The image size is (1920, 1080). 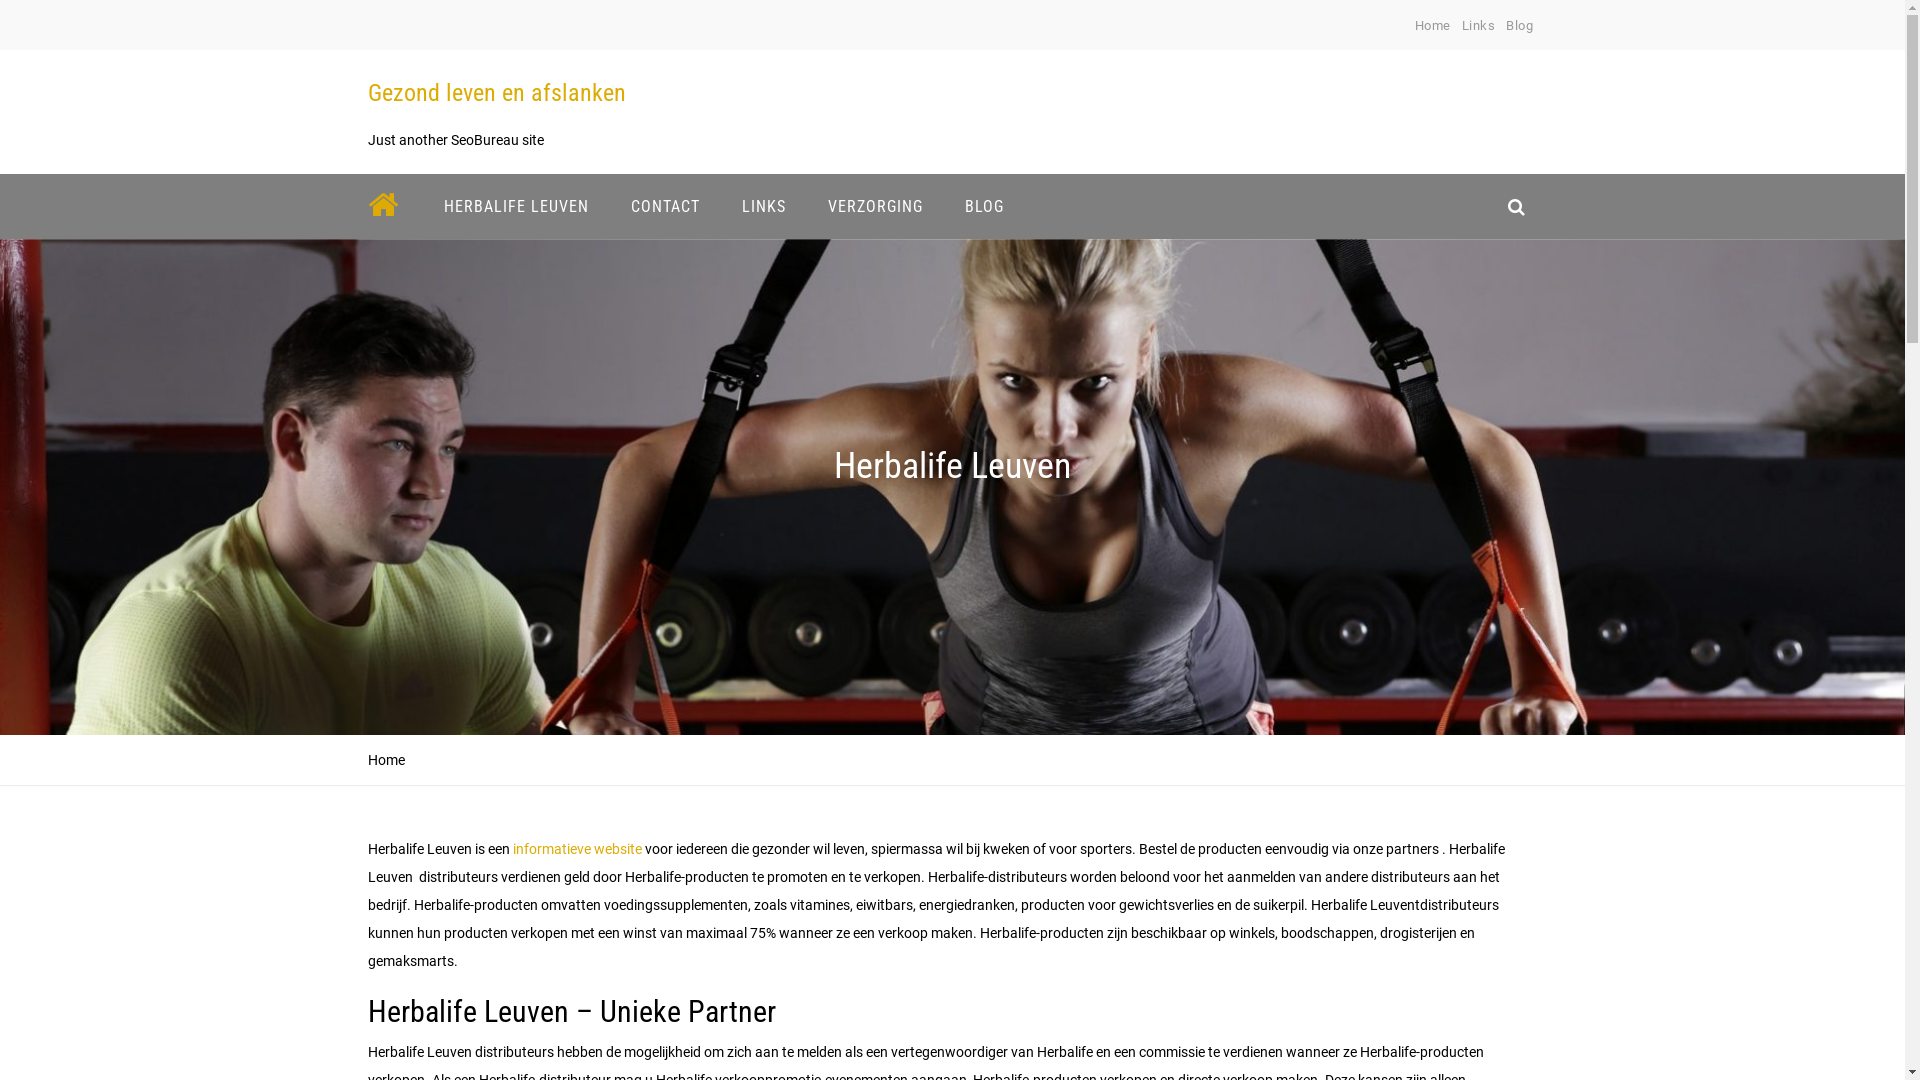 What do you see at coordinates (984, 206) in the screenshot?
I see `BLOG` at bounding box center [984, 206].